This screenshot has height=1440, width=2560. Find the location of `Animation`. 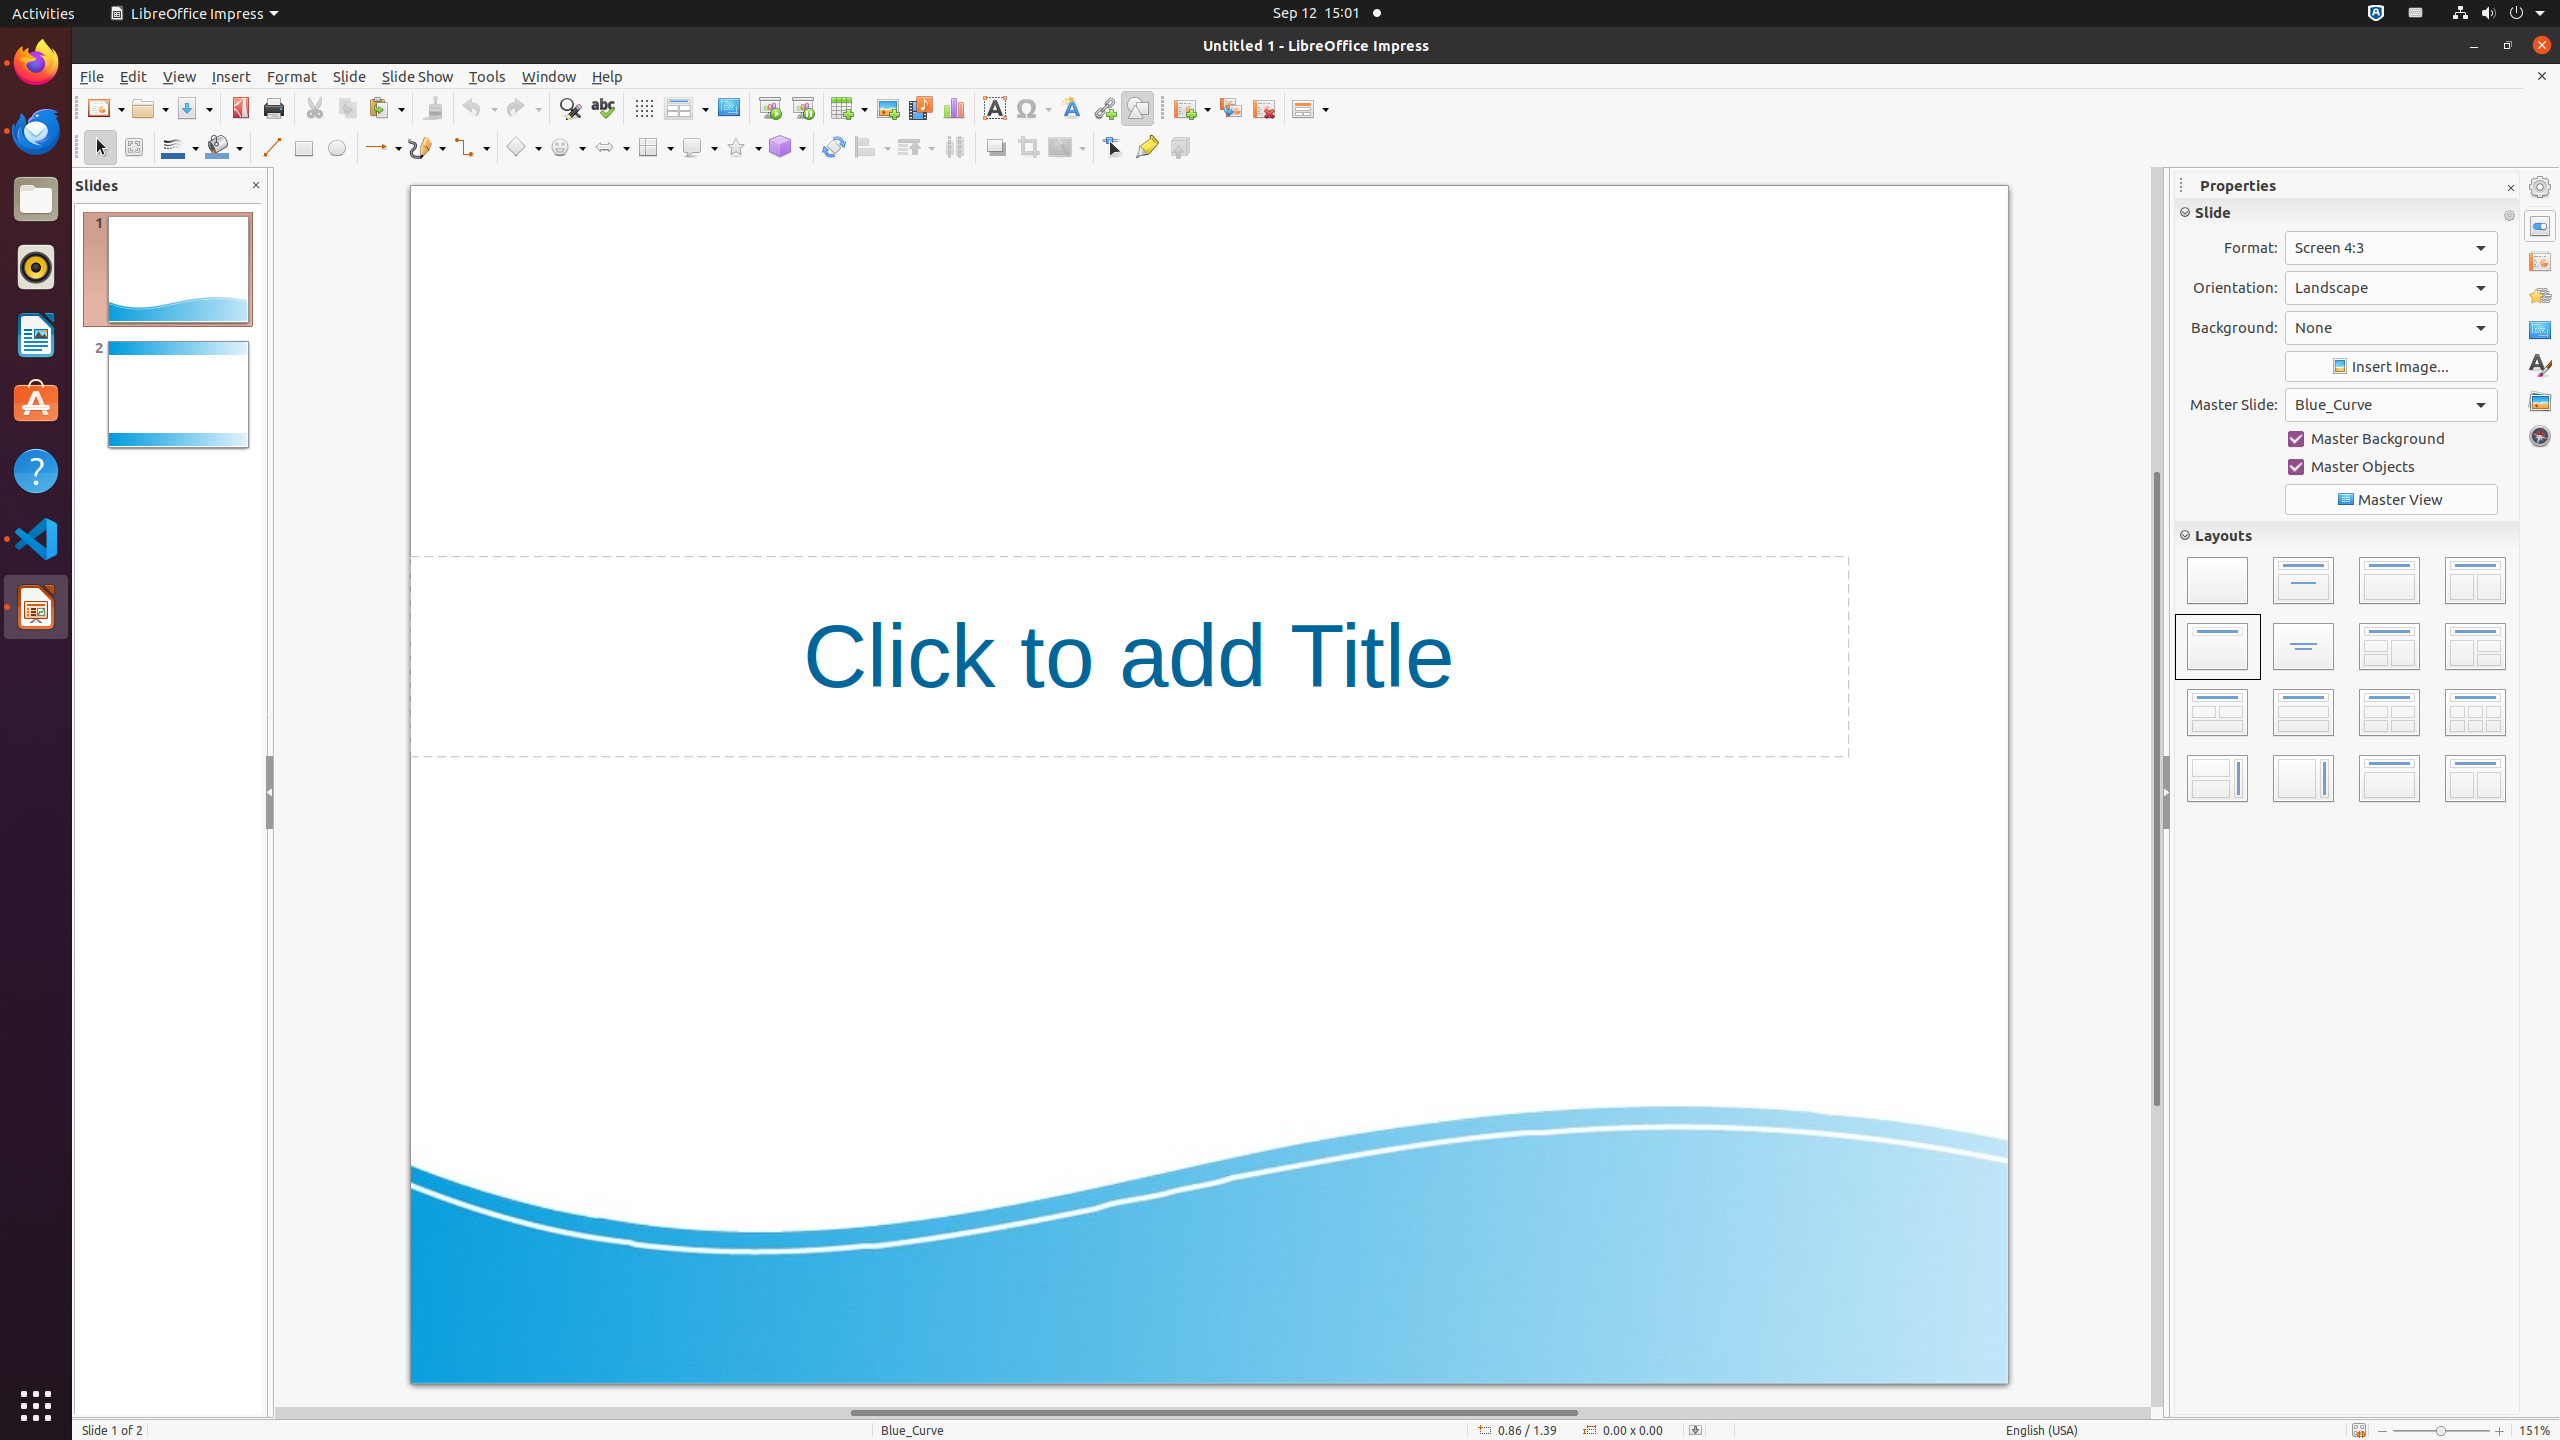

Animation is located at coordinates (2540, 296).